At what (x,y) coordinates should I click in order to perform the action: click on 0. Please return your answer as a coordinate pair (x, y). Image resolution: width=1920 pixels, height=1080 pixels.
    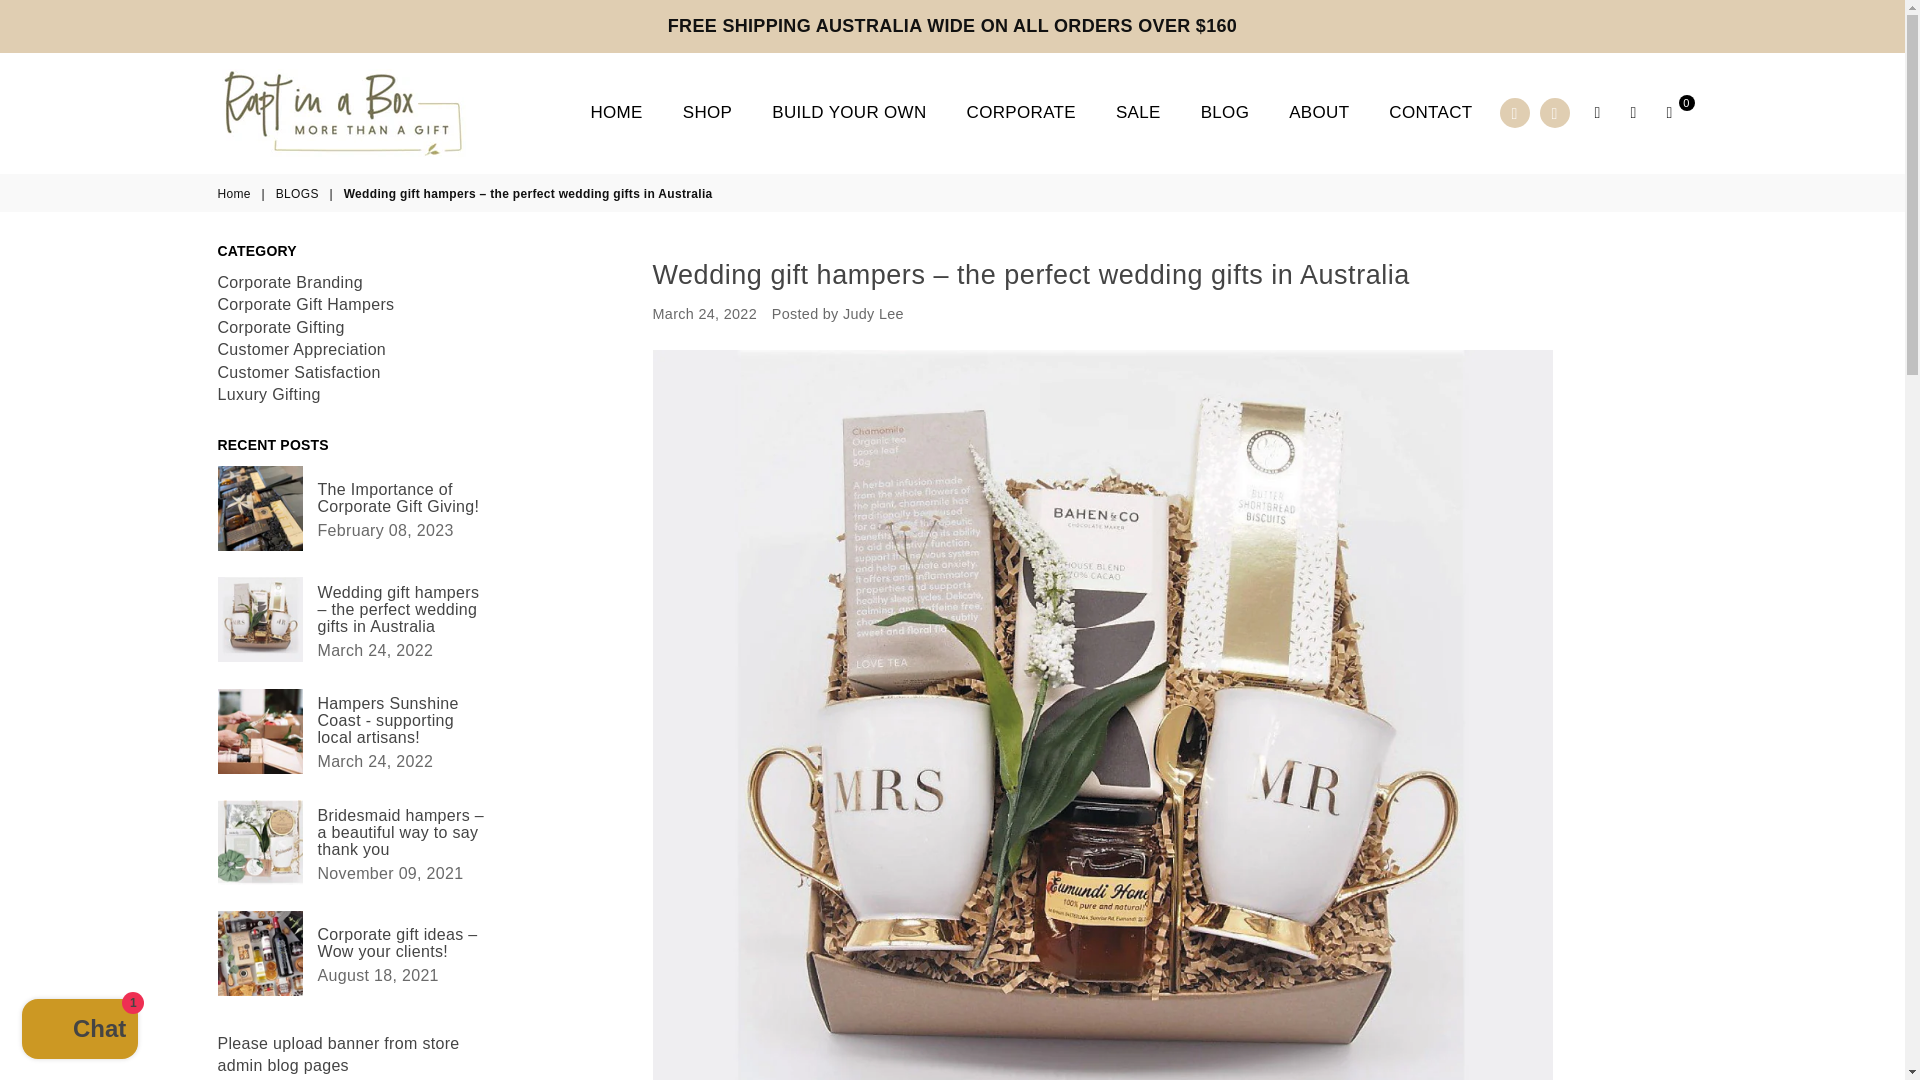
    Looking at the image, I should click on (1669, 113).